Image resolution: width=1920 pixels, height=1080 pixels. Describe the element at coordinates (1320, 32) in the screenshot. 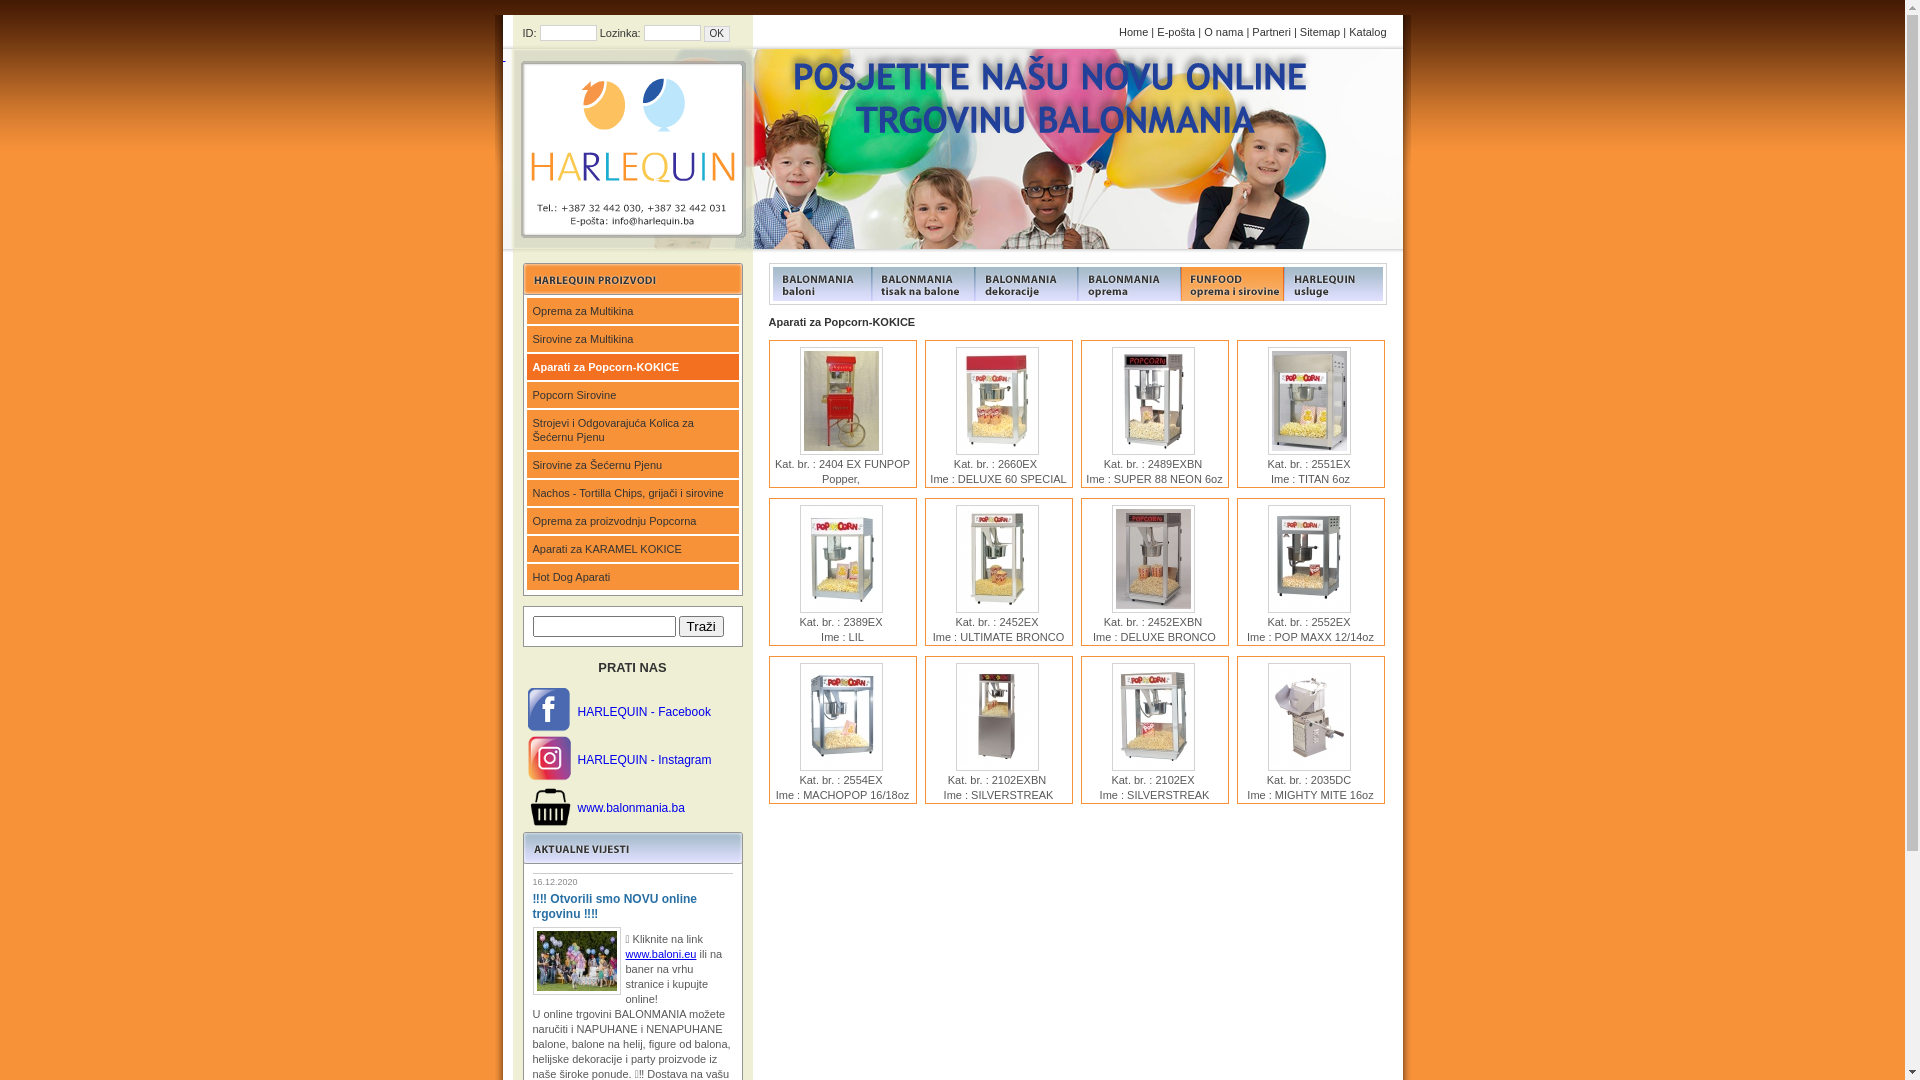

I see `Sitemap` at that location.